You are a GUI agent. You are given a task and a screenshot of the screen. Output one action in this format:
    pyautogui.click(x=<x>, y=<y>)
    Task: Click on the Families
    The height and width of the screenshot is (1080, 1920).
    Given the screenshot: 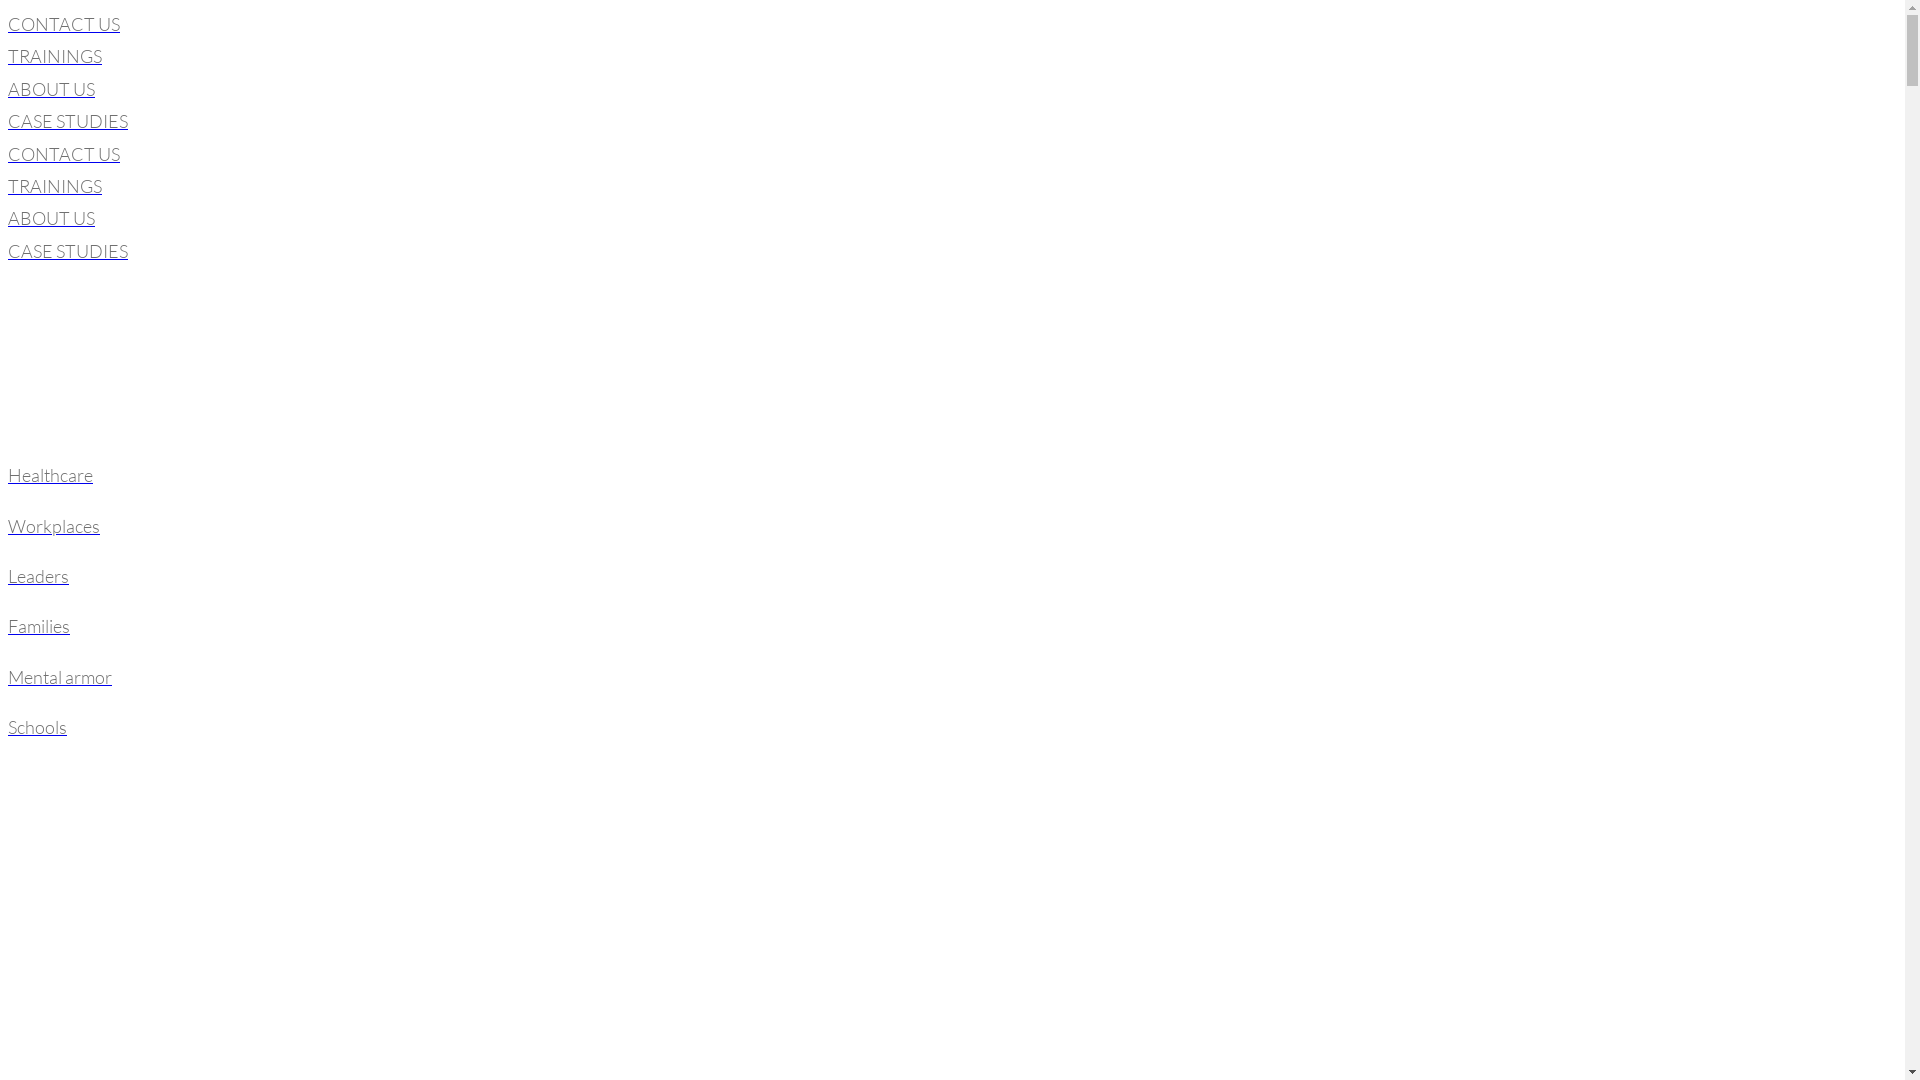 What is the action you would take?
    pyautogui.click(x=952, y=626)
    